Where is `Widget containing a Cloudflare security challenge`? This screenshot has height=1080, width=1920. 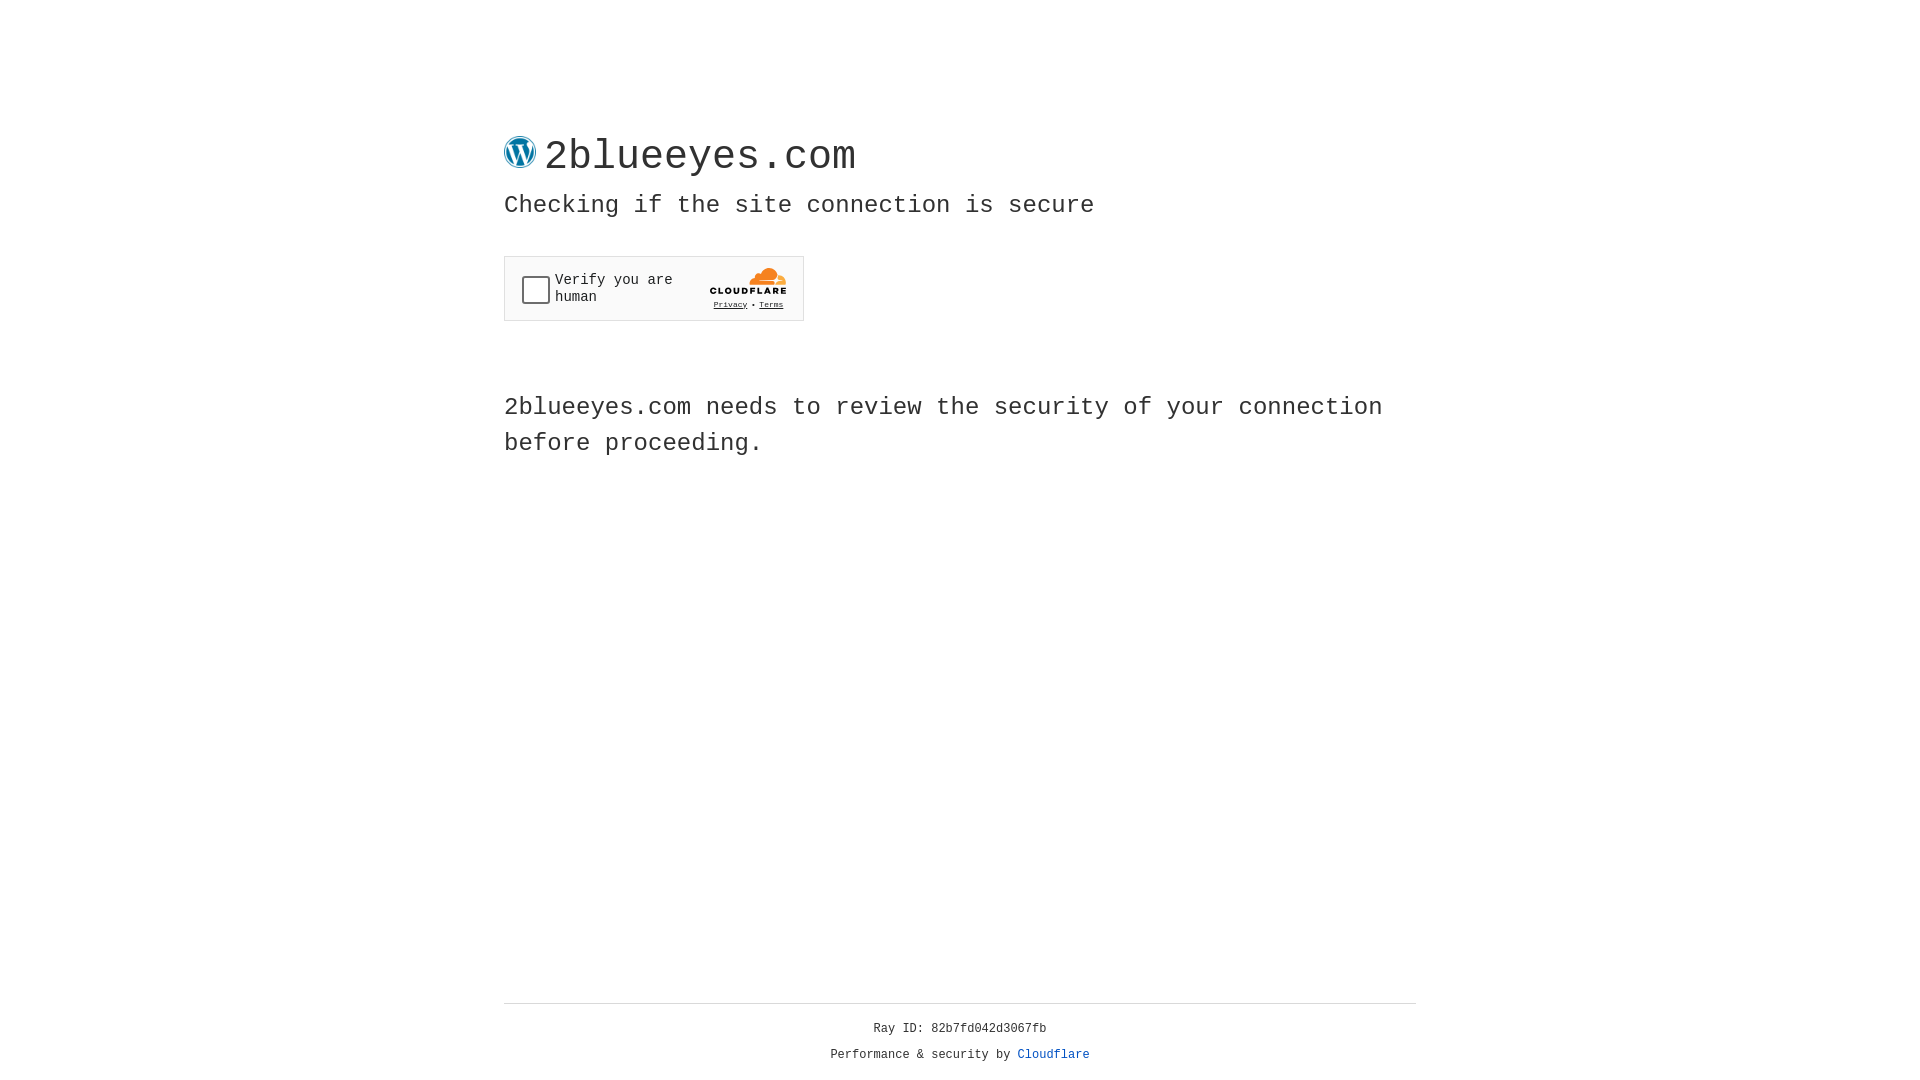
Widget containing a Cloudflare security challenge is located at coordinates (654, 288).